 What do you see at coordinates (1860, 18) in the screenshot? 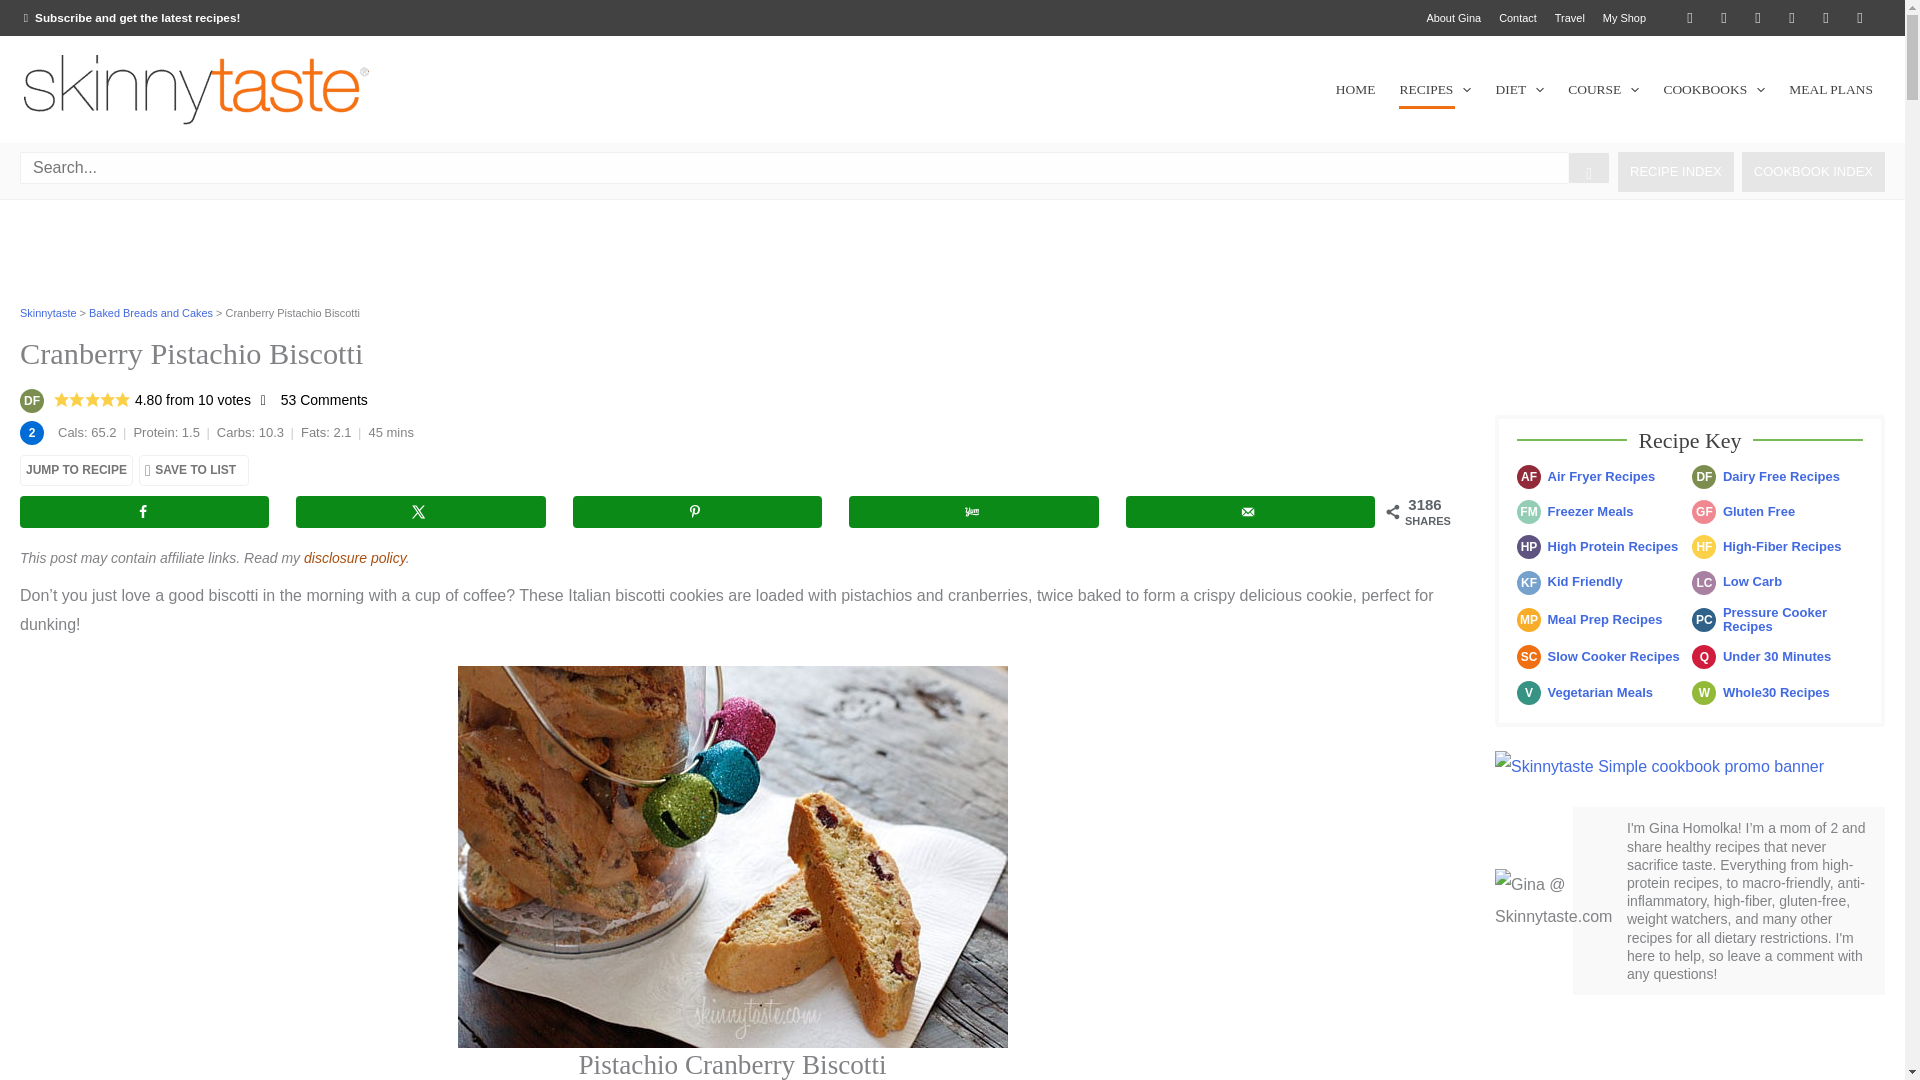
I see `Tiktok` at bounding box center [1860, 18].